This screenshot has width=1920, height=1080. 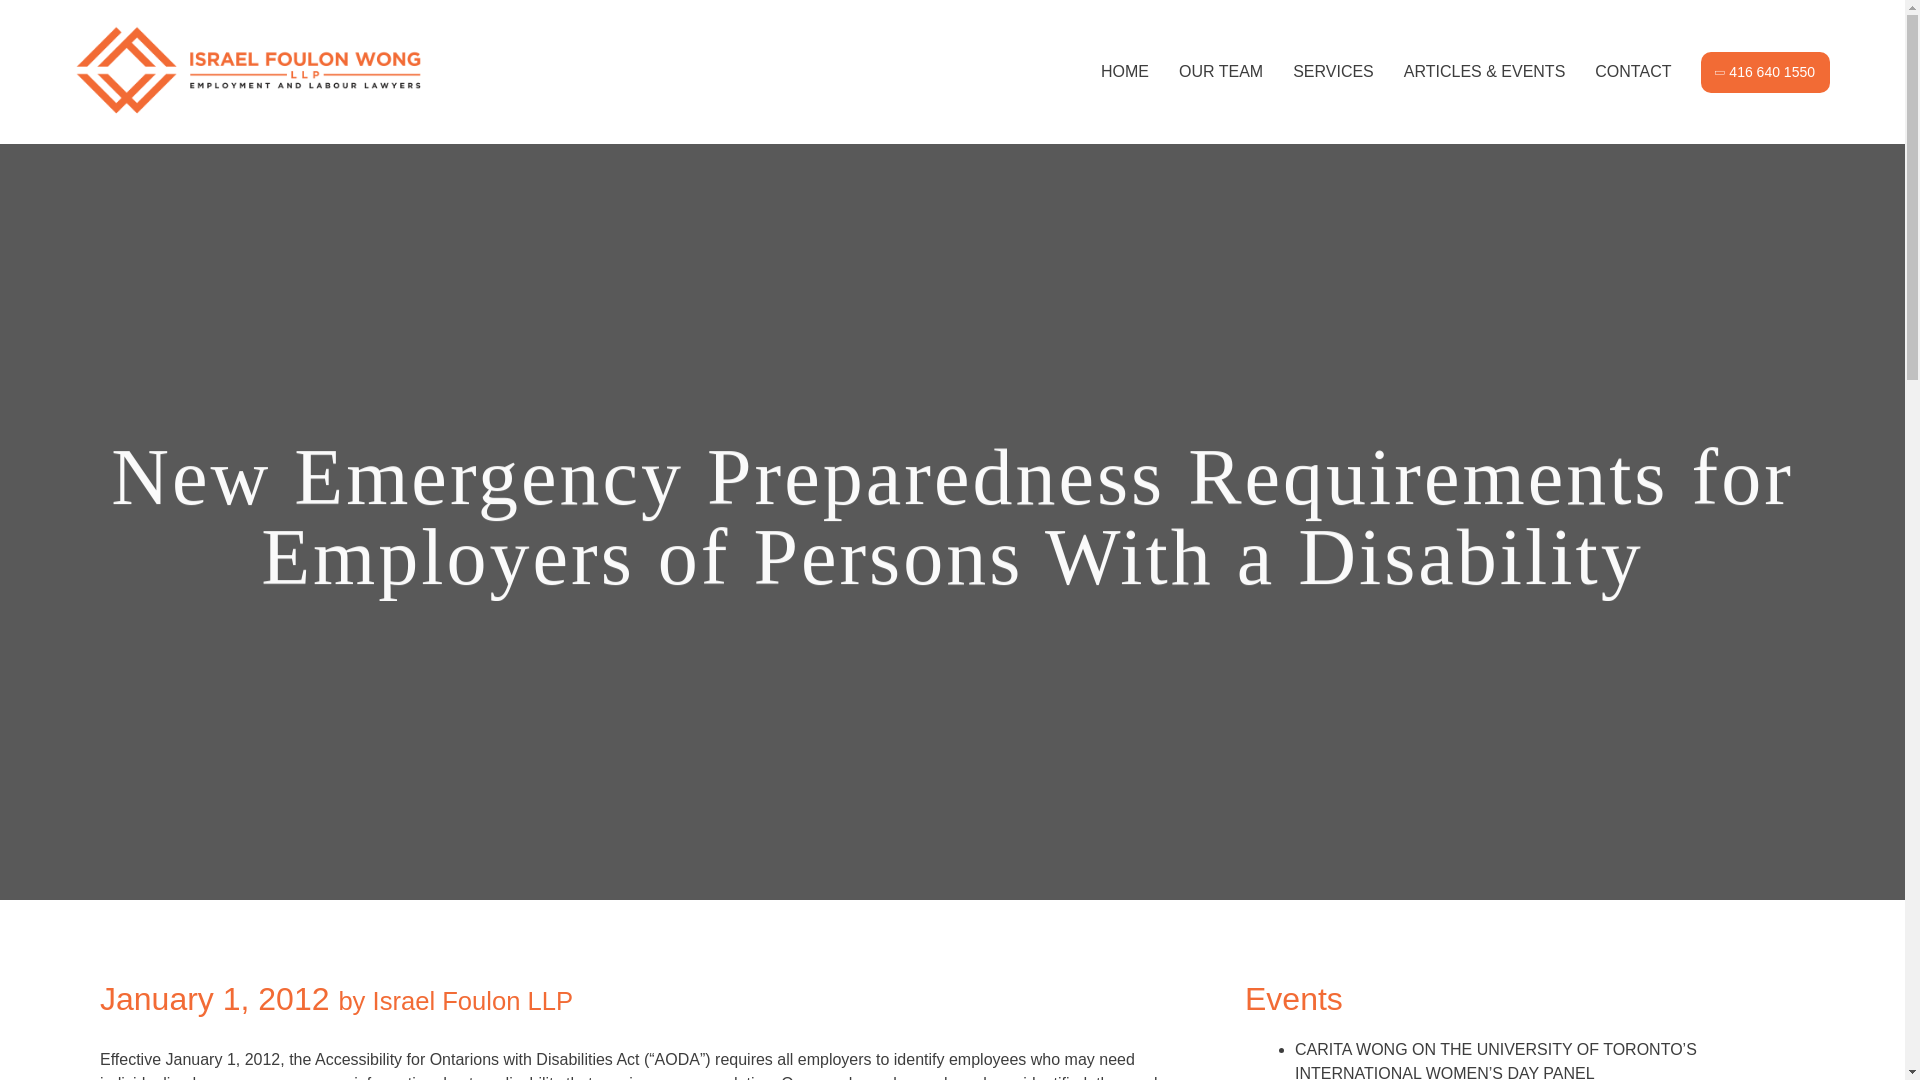 What do you see at coordinates (1765, 72) in the screenshot?
I see ` 416 640 1550` at bounding box center [1765, 72].